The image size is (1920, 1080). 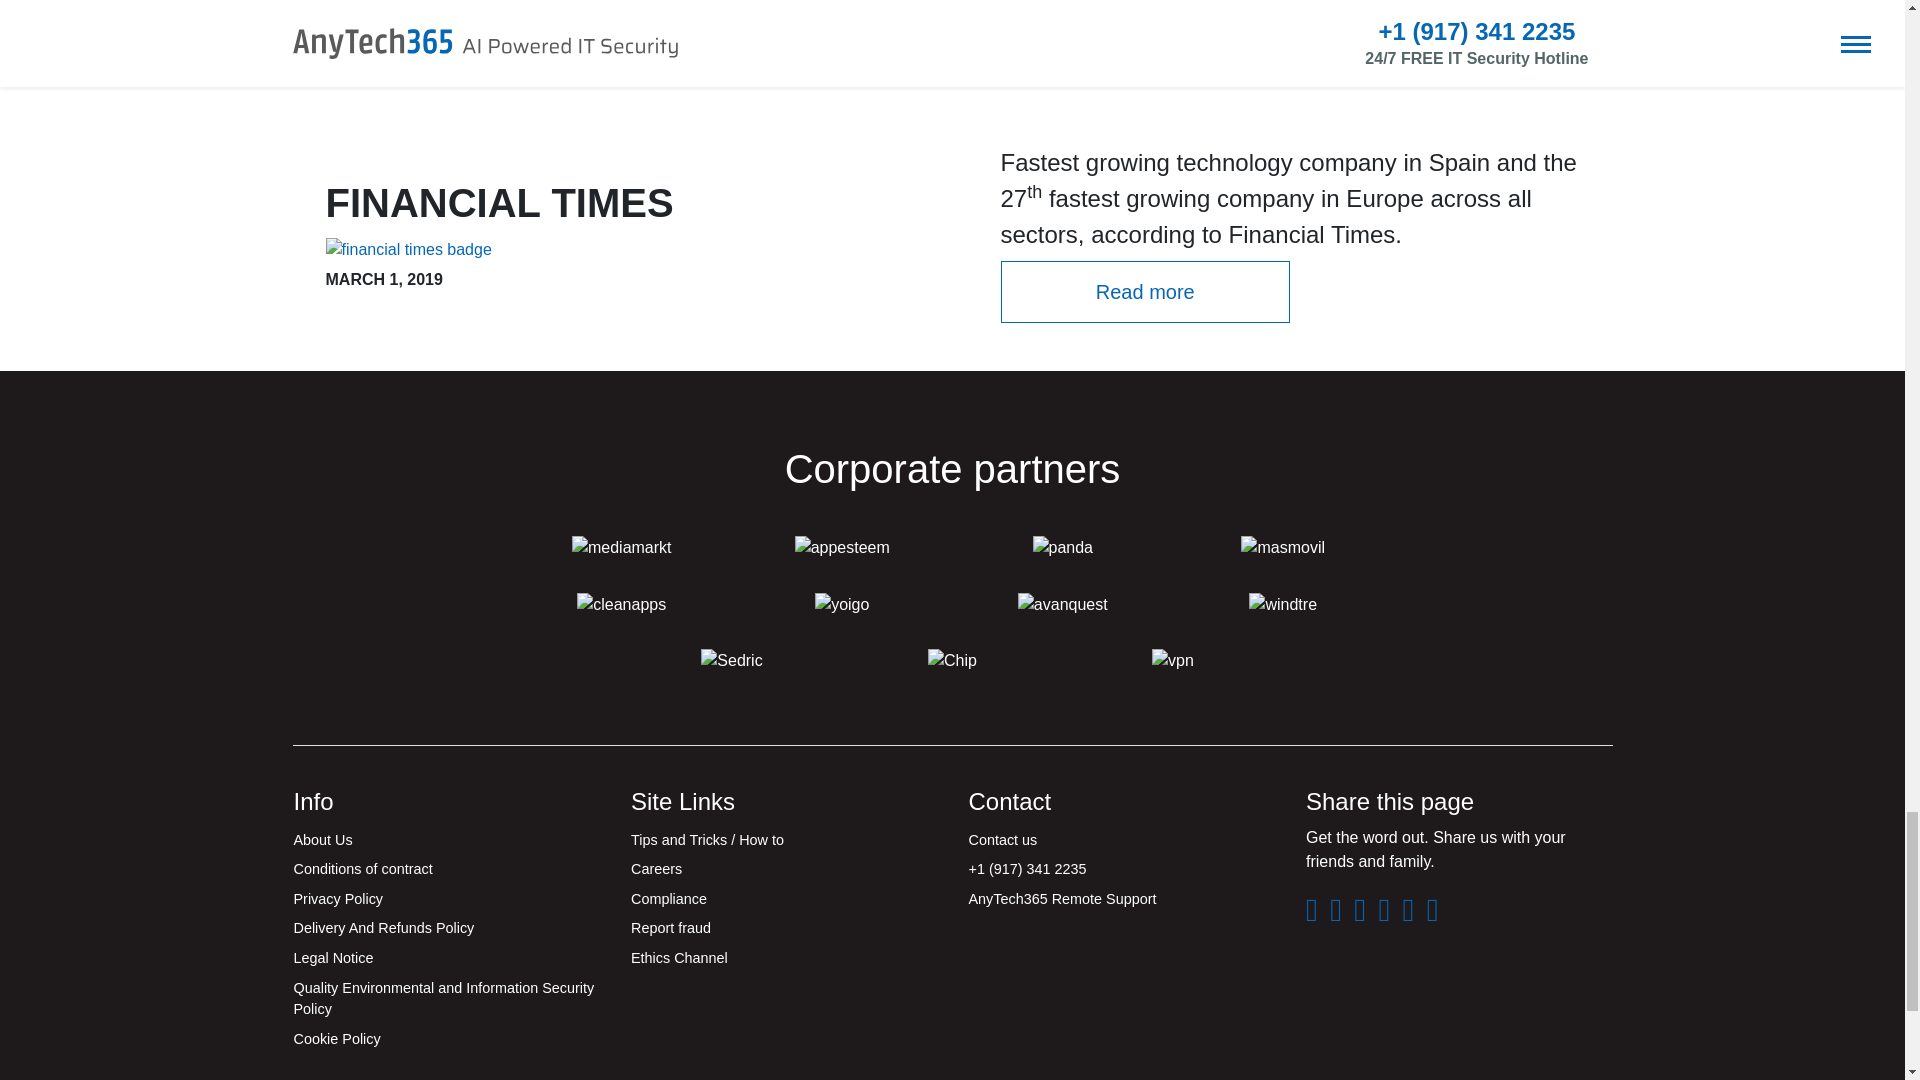 What do you see at coordinates (784, 899) in the screenshot?
I see `Compliance` at bounding box center [784, 899].